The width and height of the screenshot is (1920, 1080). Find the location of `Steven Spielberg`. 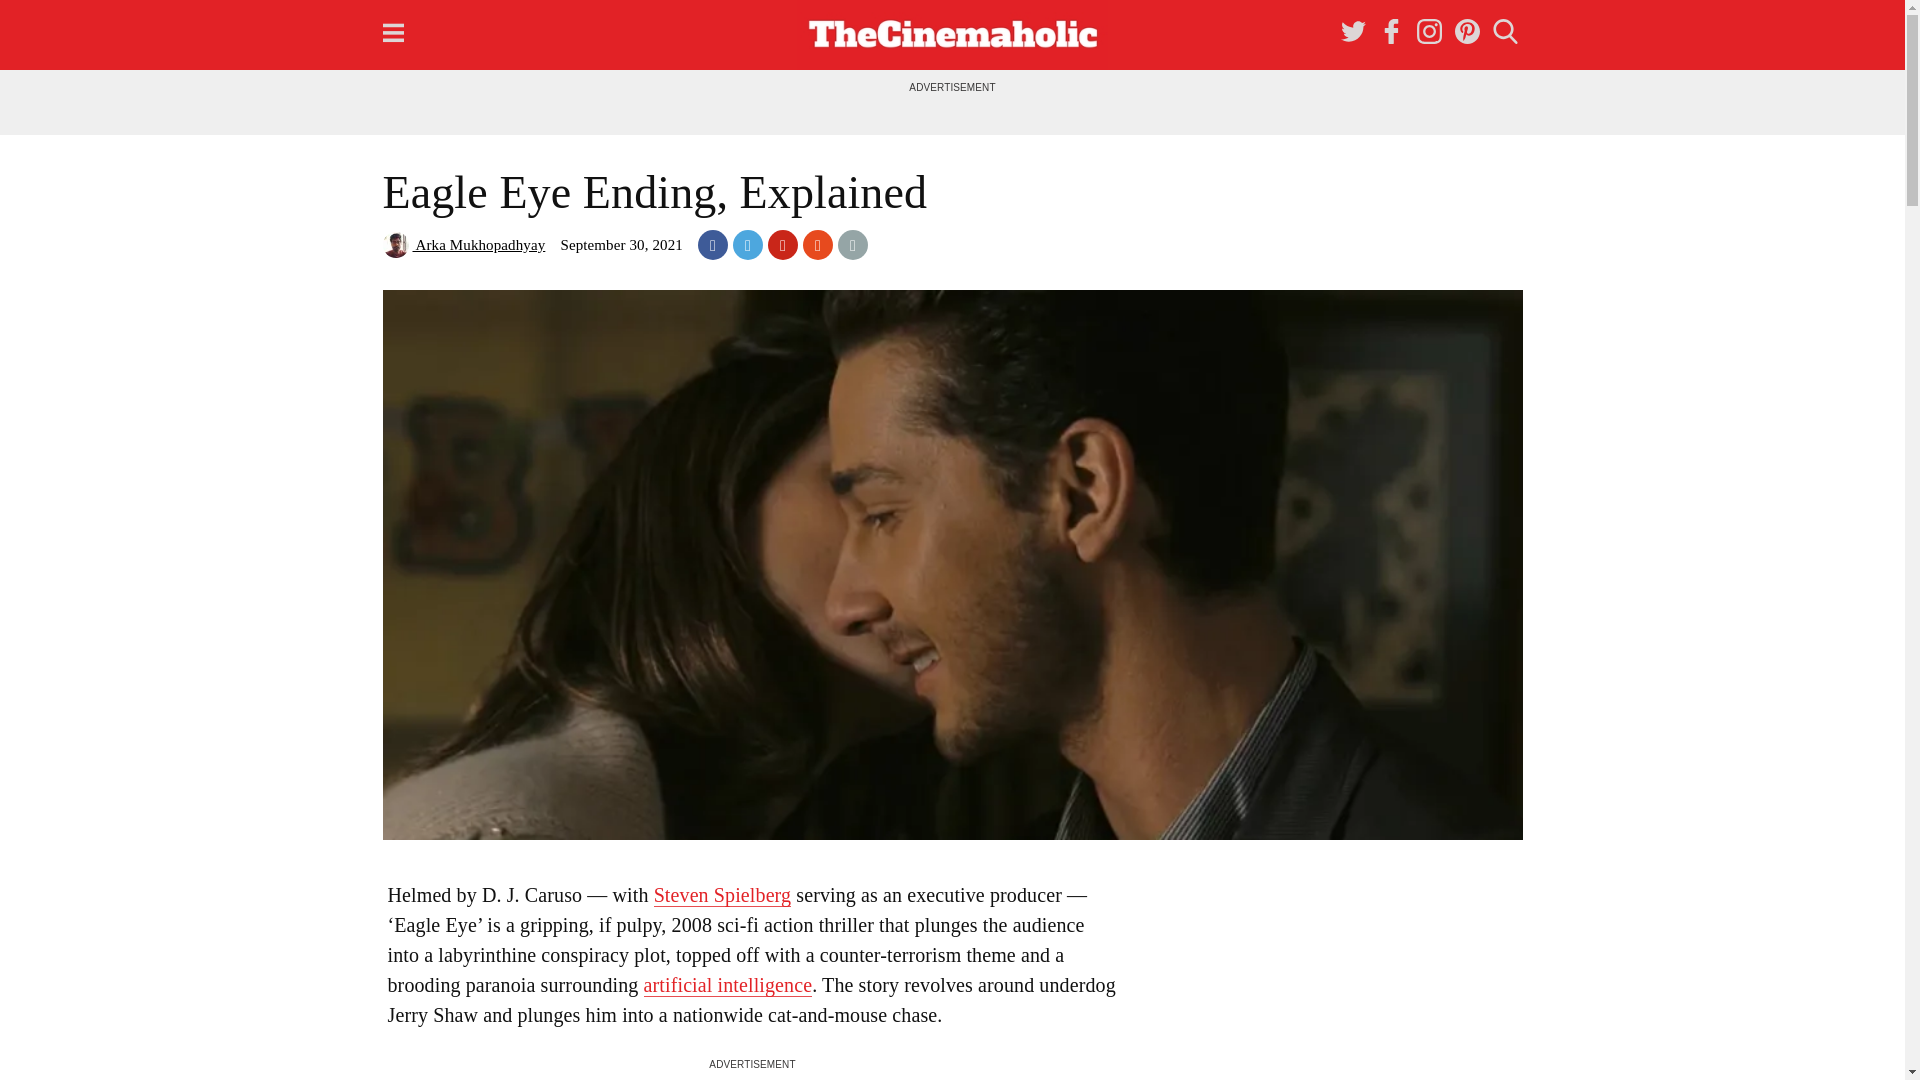

Steven Spielberg is located at coordinates (722, 896).